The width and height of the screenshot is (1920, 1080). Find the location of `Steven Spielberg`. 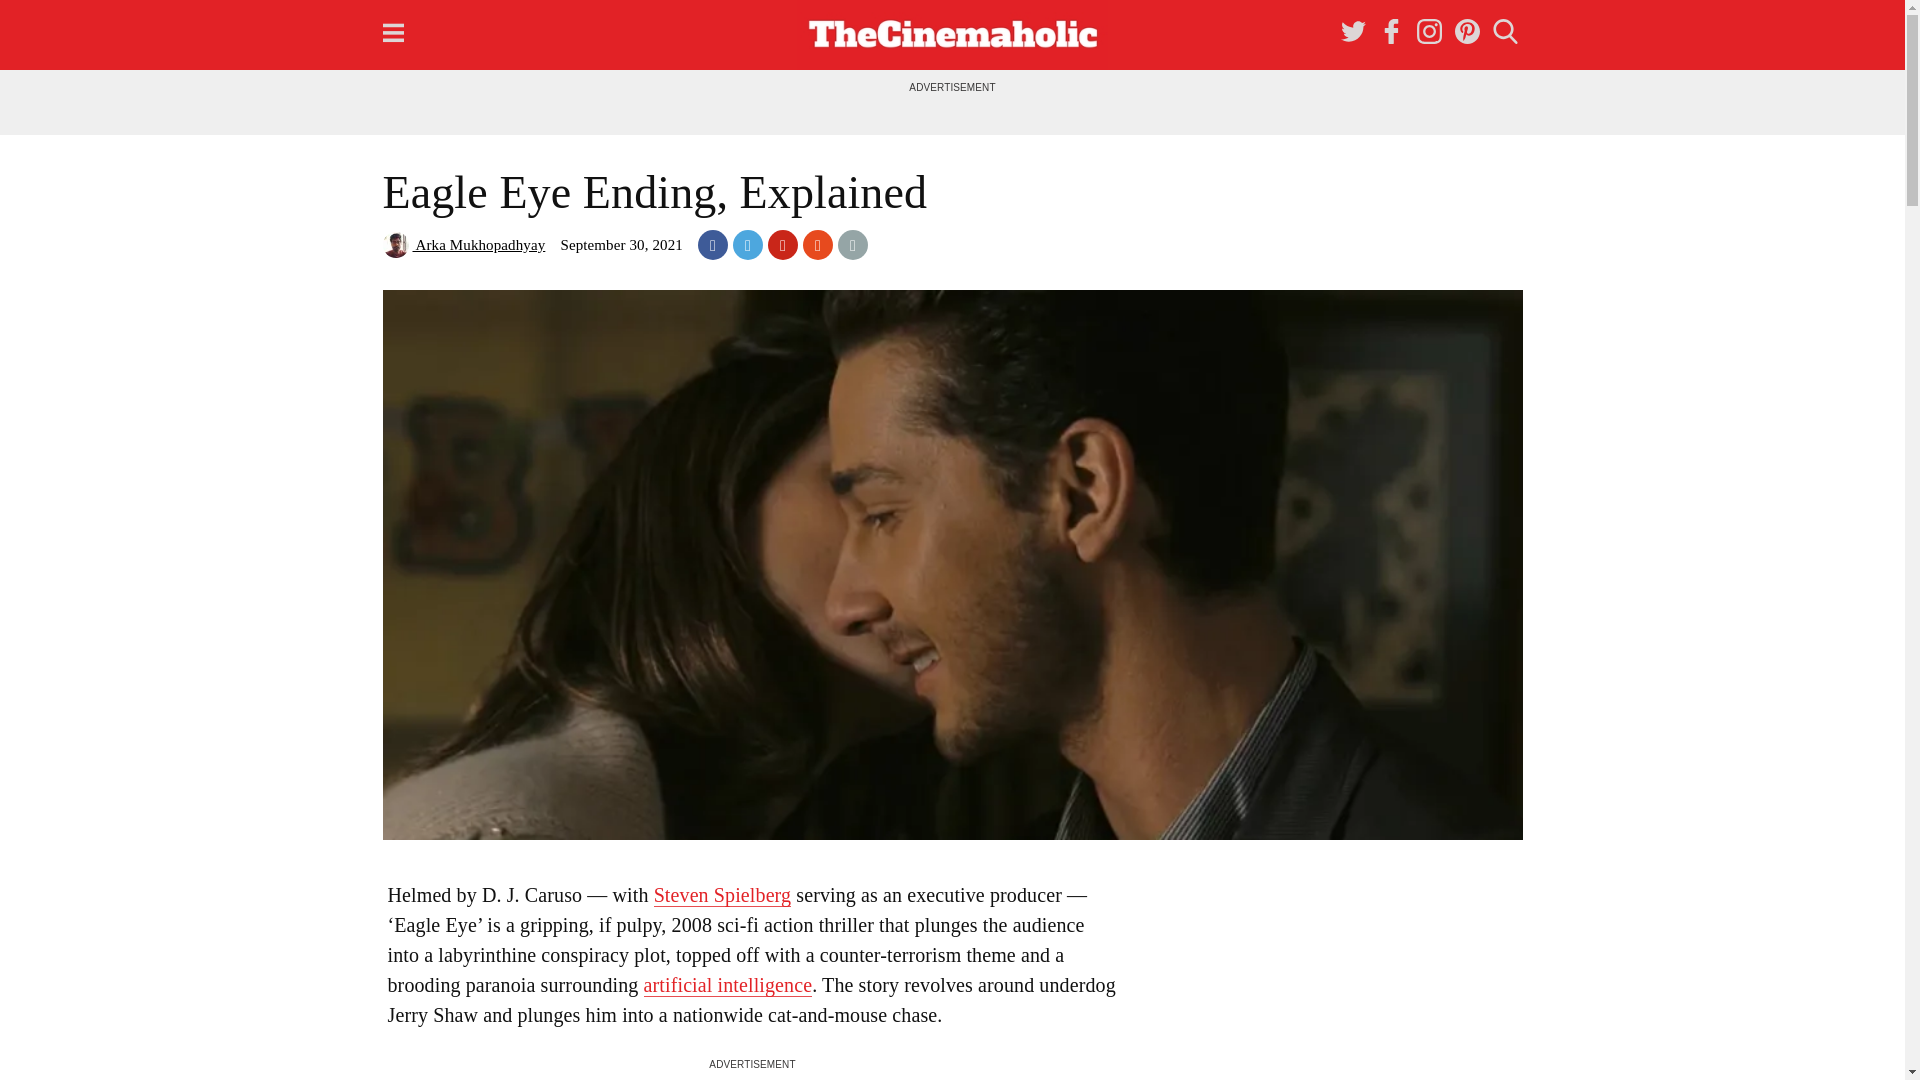

Steven Spielberg is located at coordinates (722, 896).